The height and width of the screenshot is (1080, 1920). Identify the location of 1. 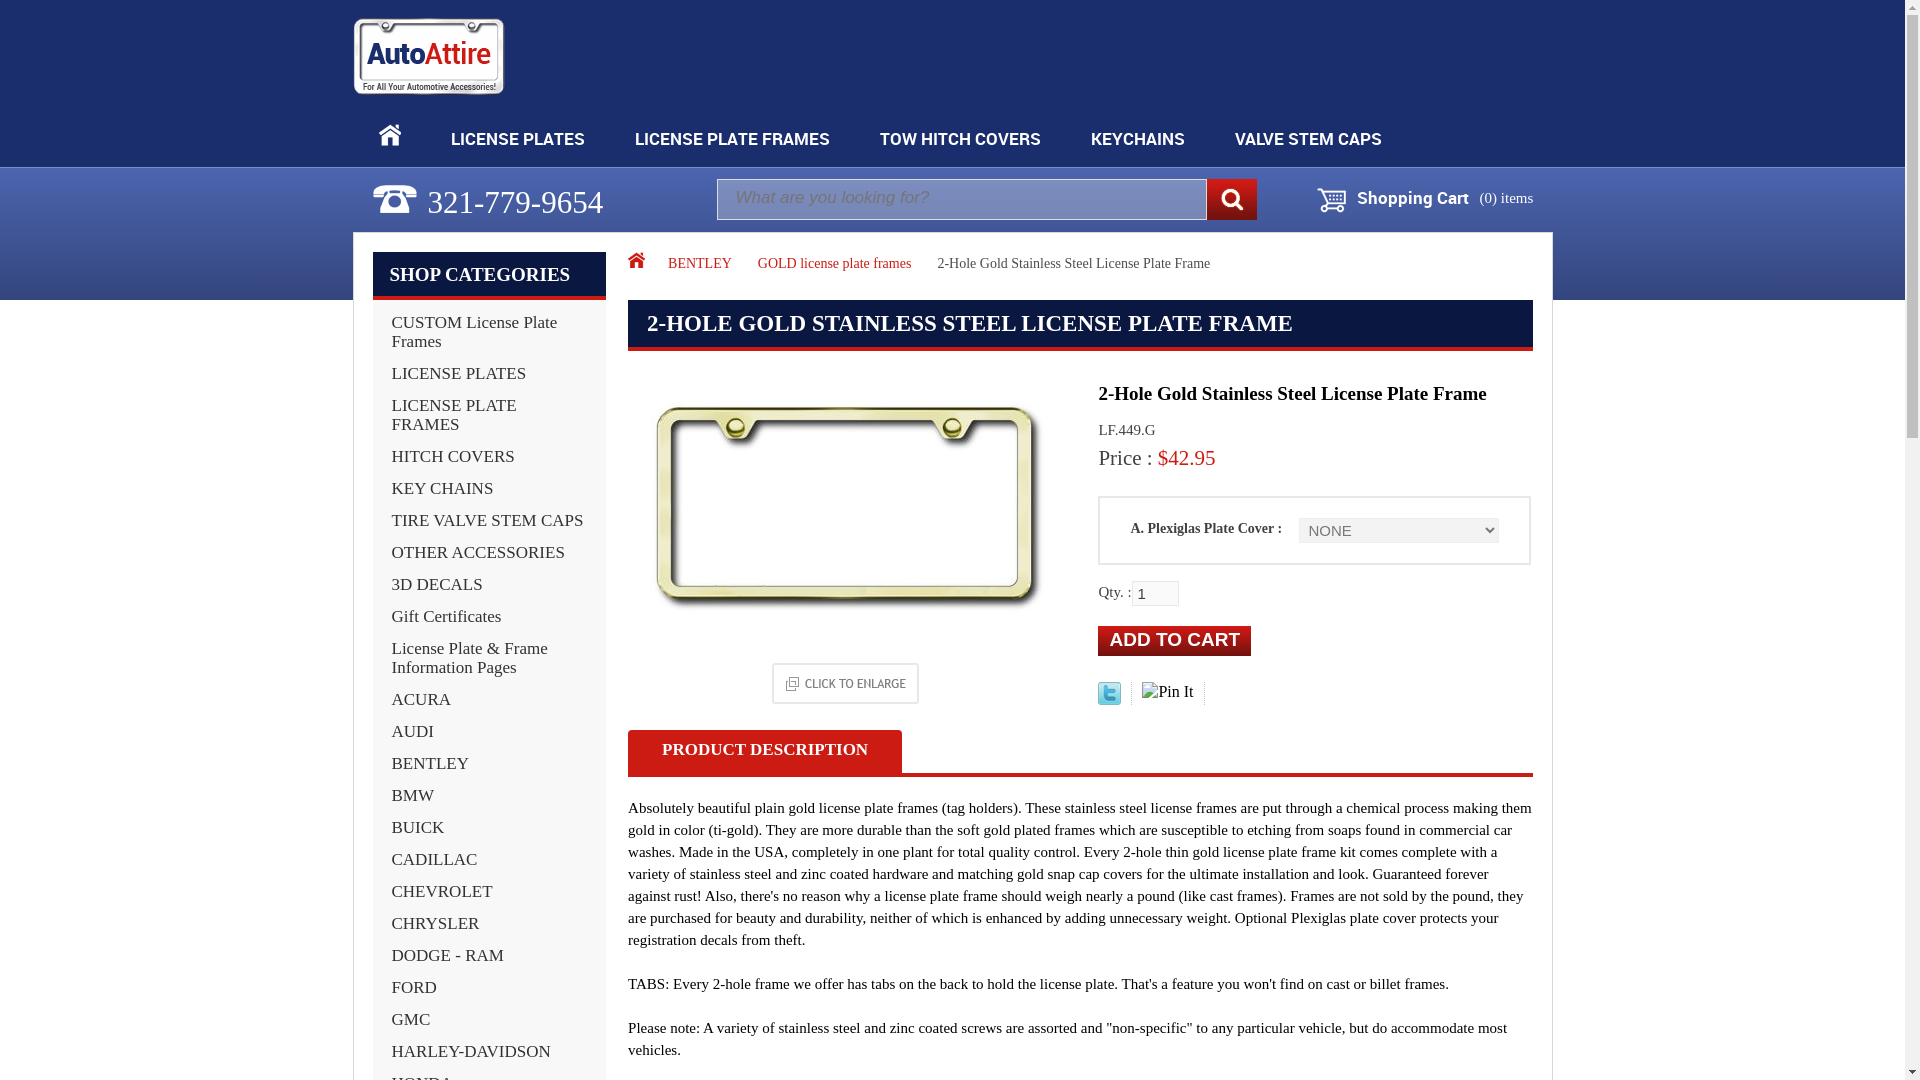
(1155, 592).